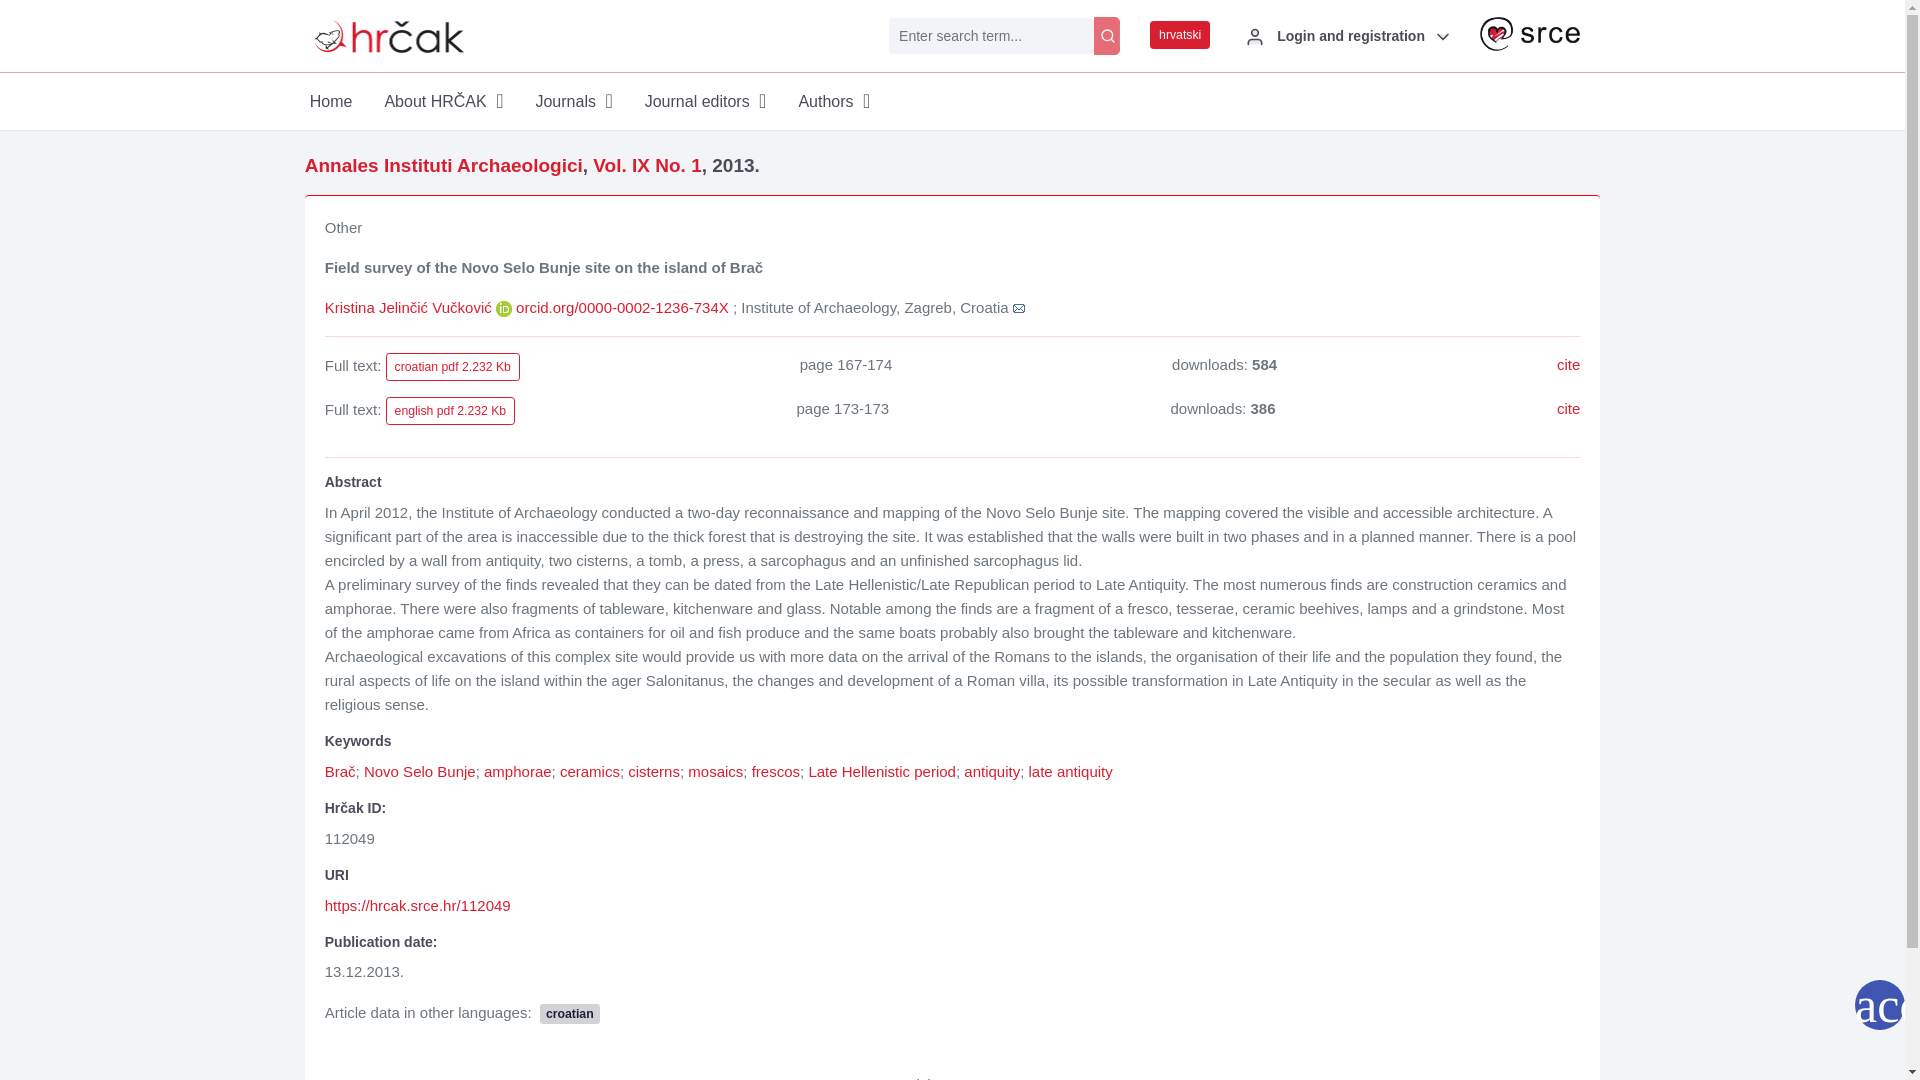 This screenshot has width=1920, height=1080. What do you see at coordinates (646, 166) in the screenshot?
I see `Vol. IX No. 1` at bounding box center [646, 166].